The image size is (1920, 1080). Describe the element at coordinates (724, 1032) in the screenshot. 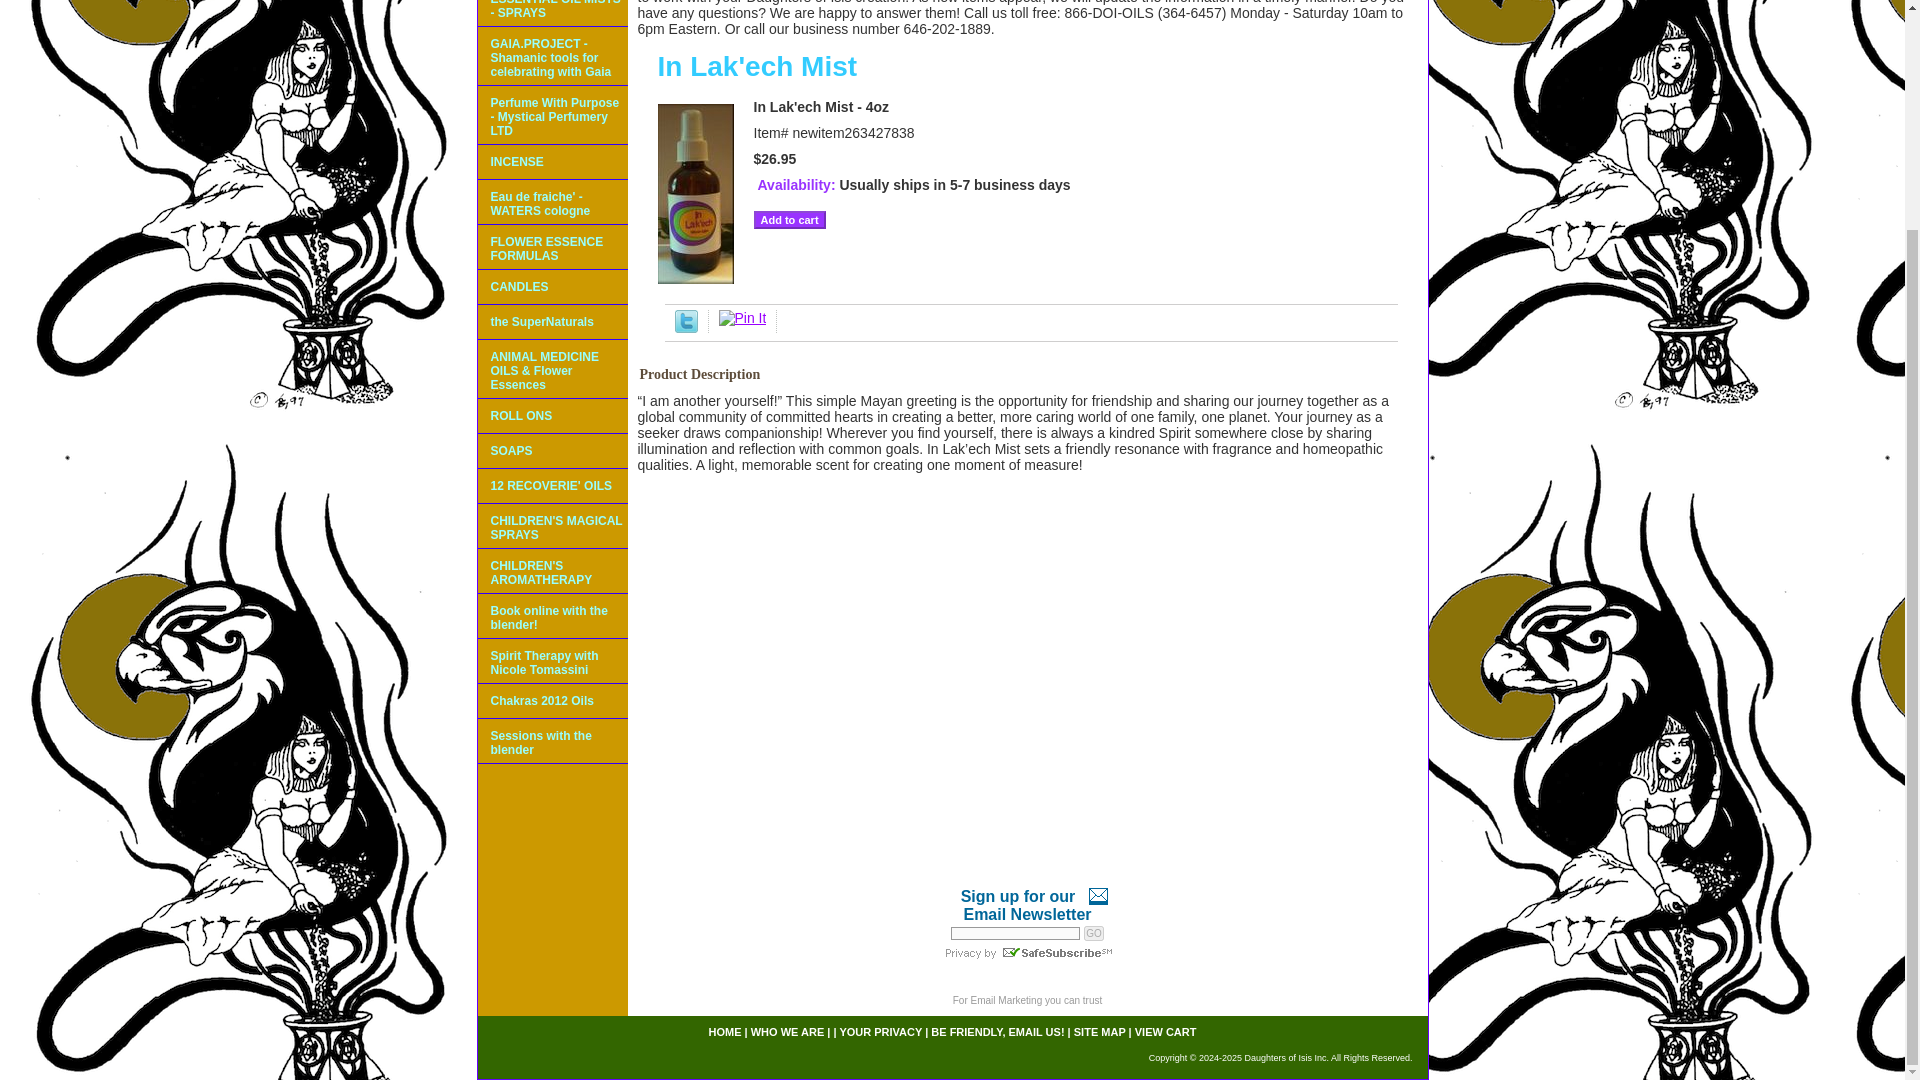

I see `HOME` at that location.